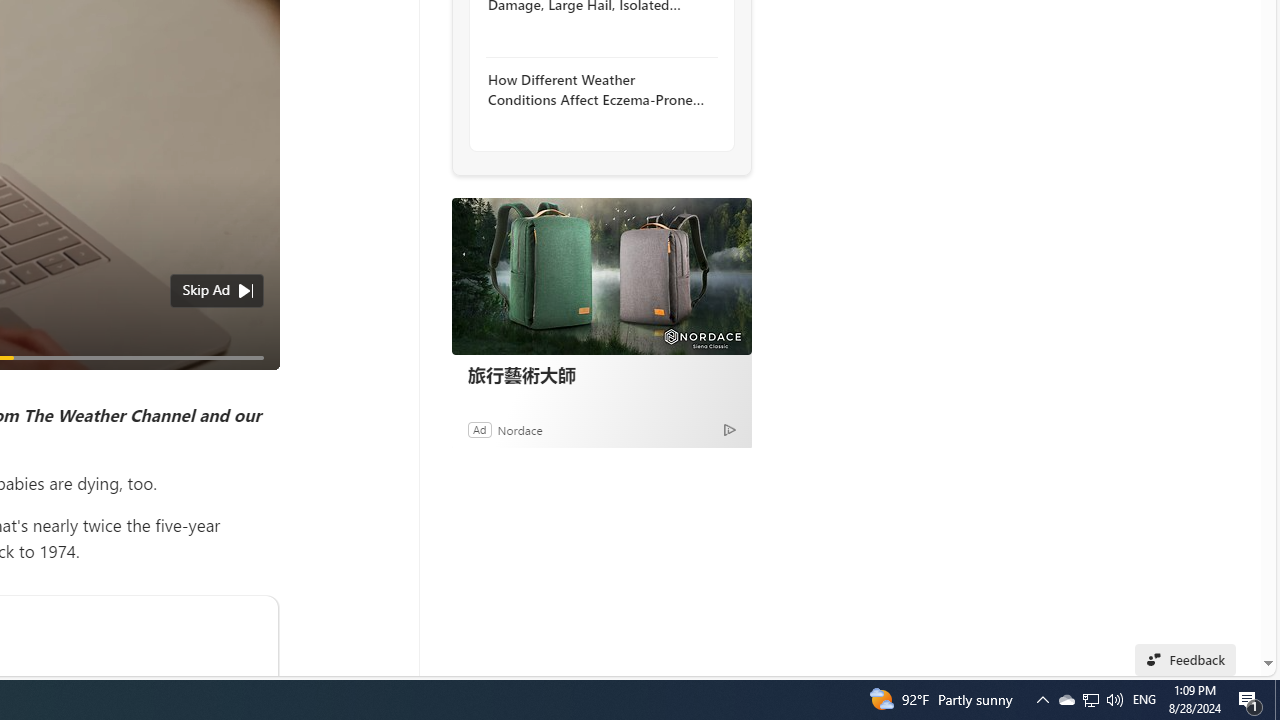  What do you see at coordinates (206, 290) in the screenshot?
I see `Skip Ad` at bounding box center [206, 290].